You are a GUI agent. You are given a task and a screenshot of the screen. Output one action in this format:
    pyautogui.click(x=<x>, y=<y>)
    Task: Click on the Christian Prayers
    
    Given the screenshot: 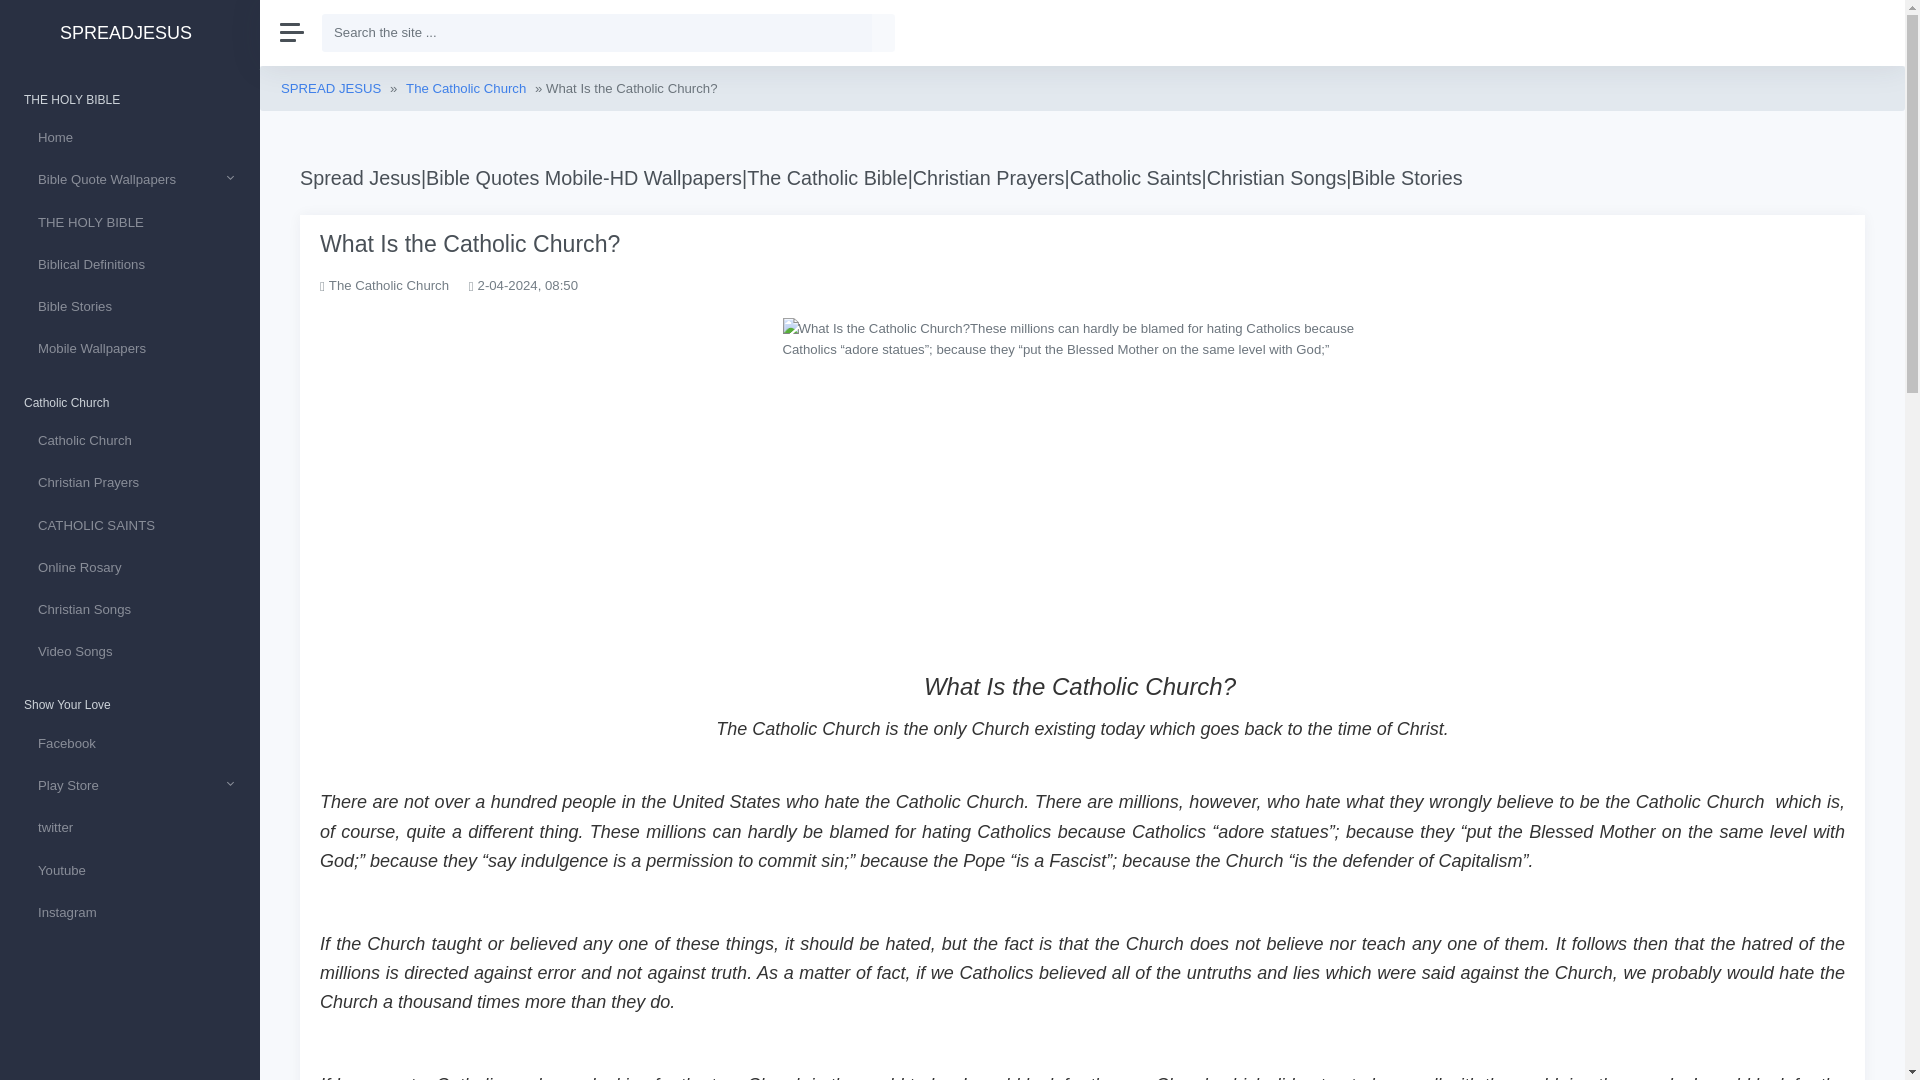 What is the action you would take?
    pyautogui.click(x=130, y=482)
    